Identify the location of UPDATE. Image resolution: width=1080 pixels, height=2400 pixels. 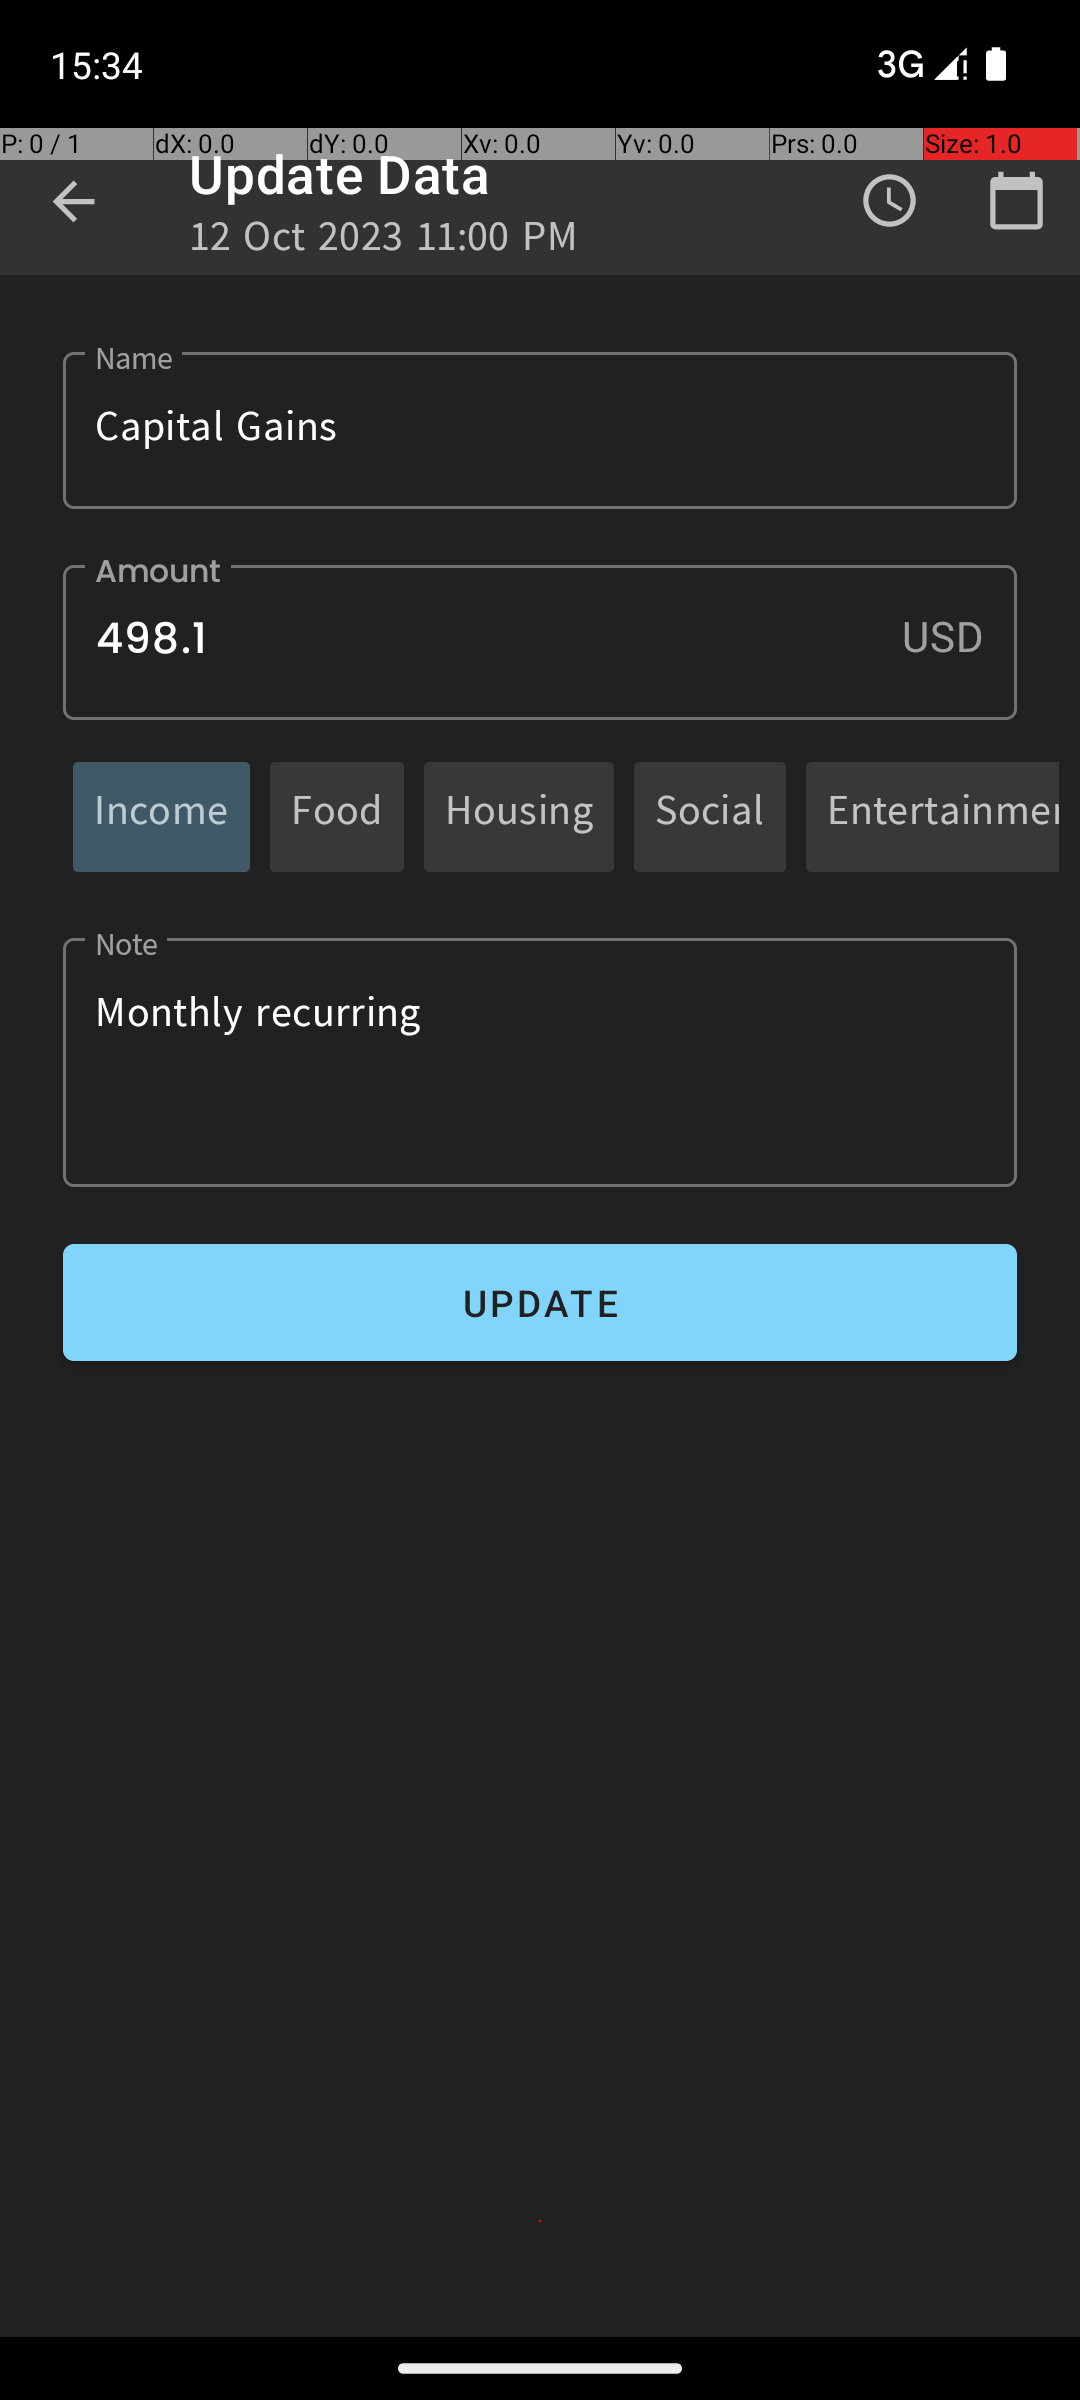
(540, 1302).